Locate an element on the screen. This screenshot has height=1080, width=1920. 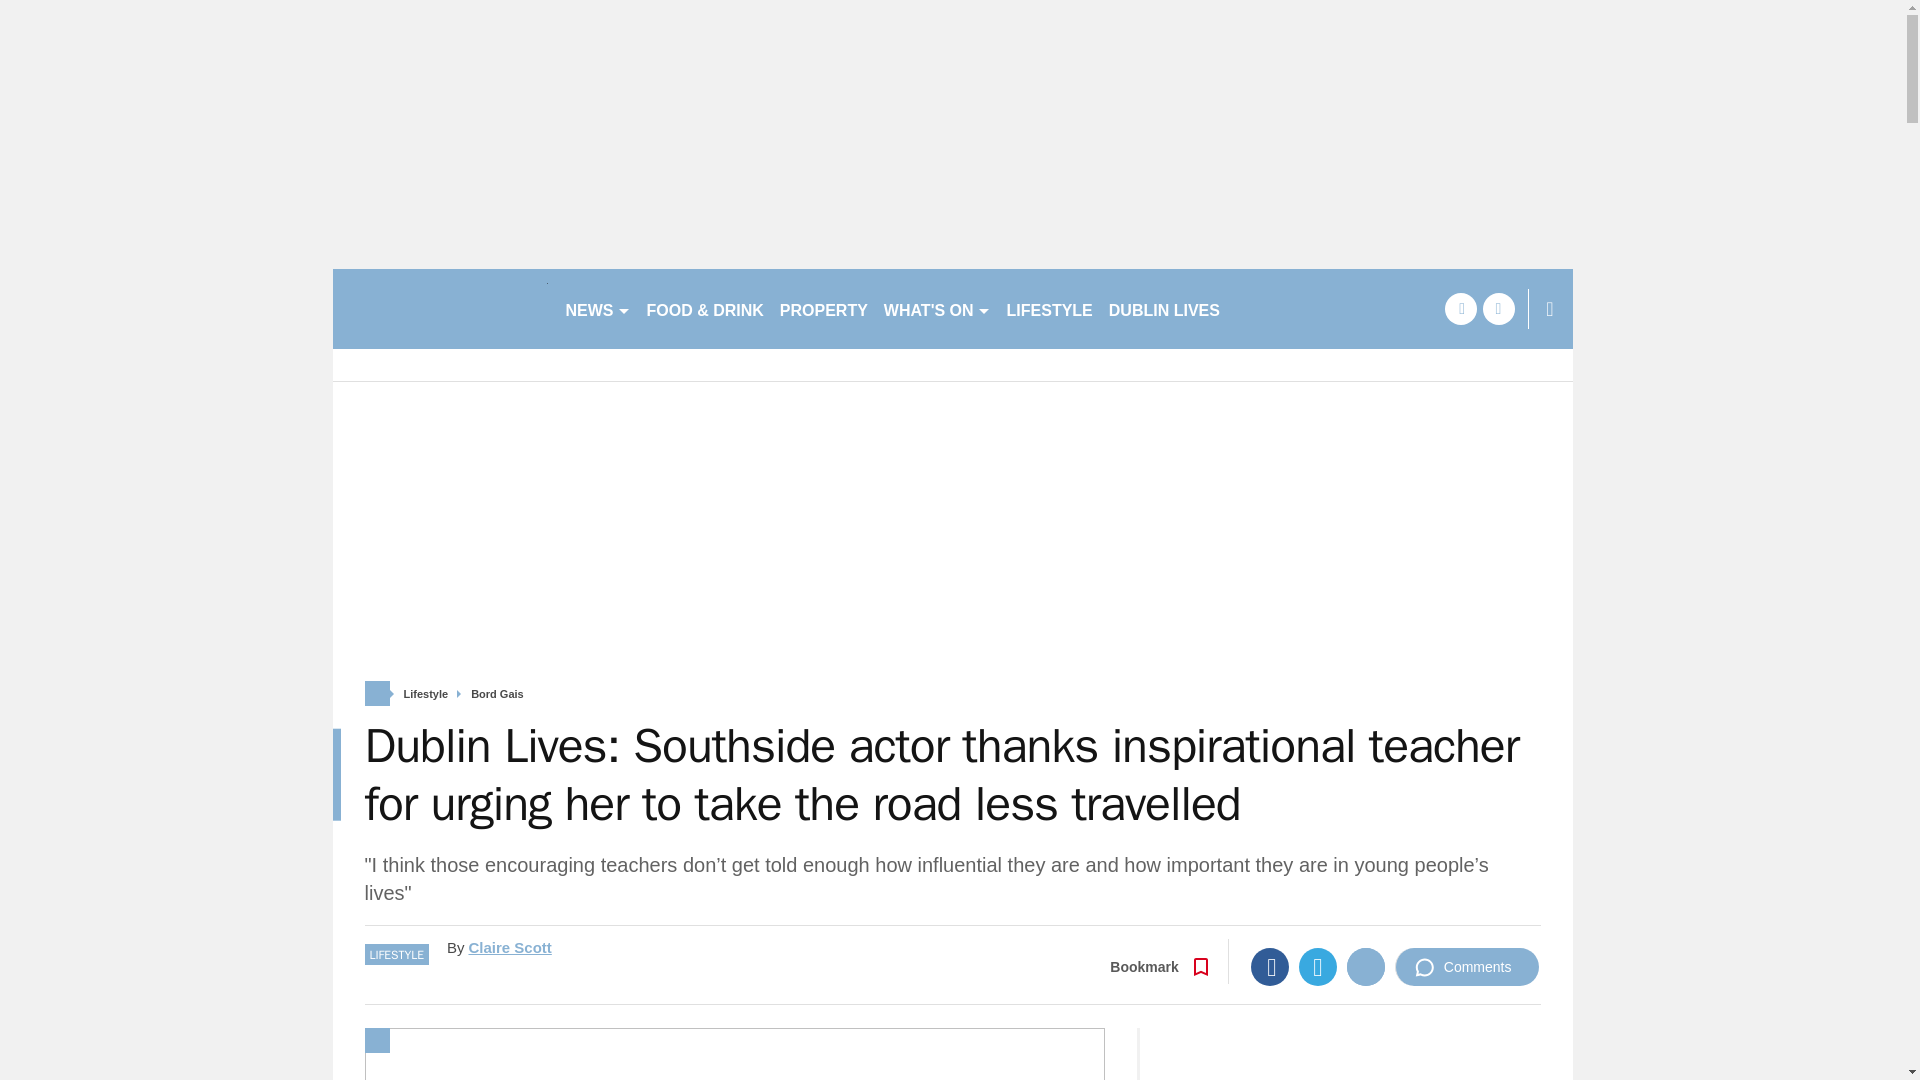
LIFESTYLE is located at coordinates (1049, 308).